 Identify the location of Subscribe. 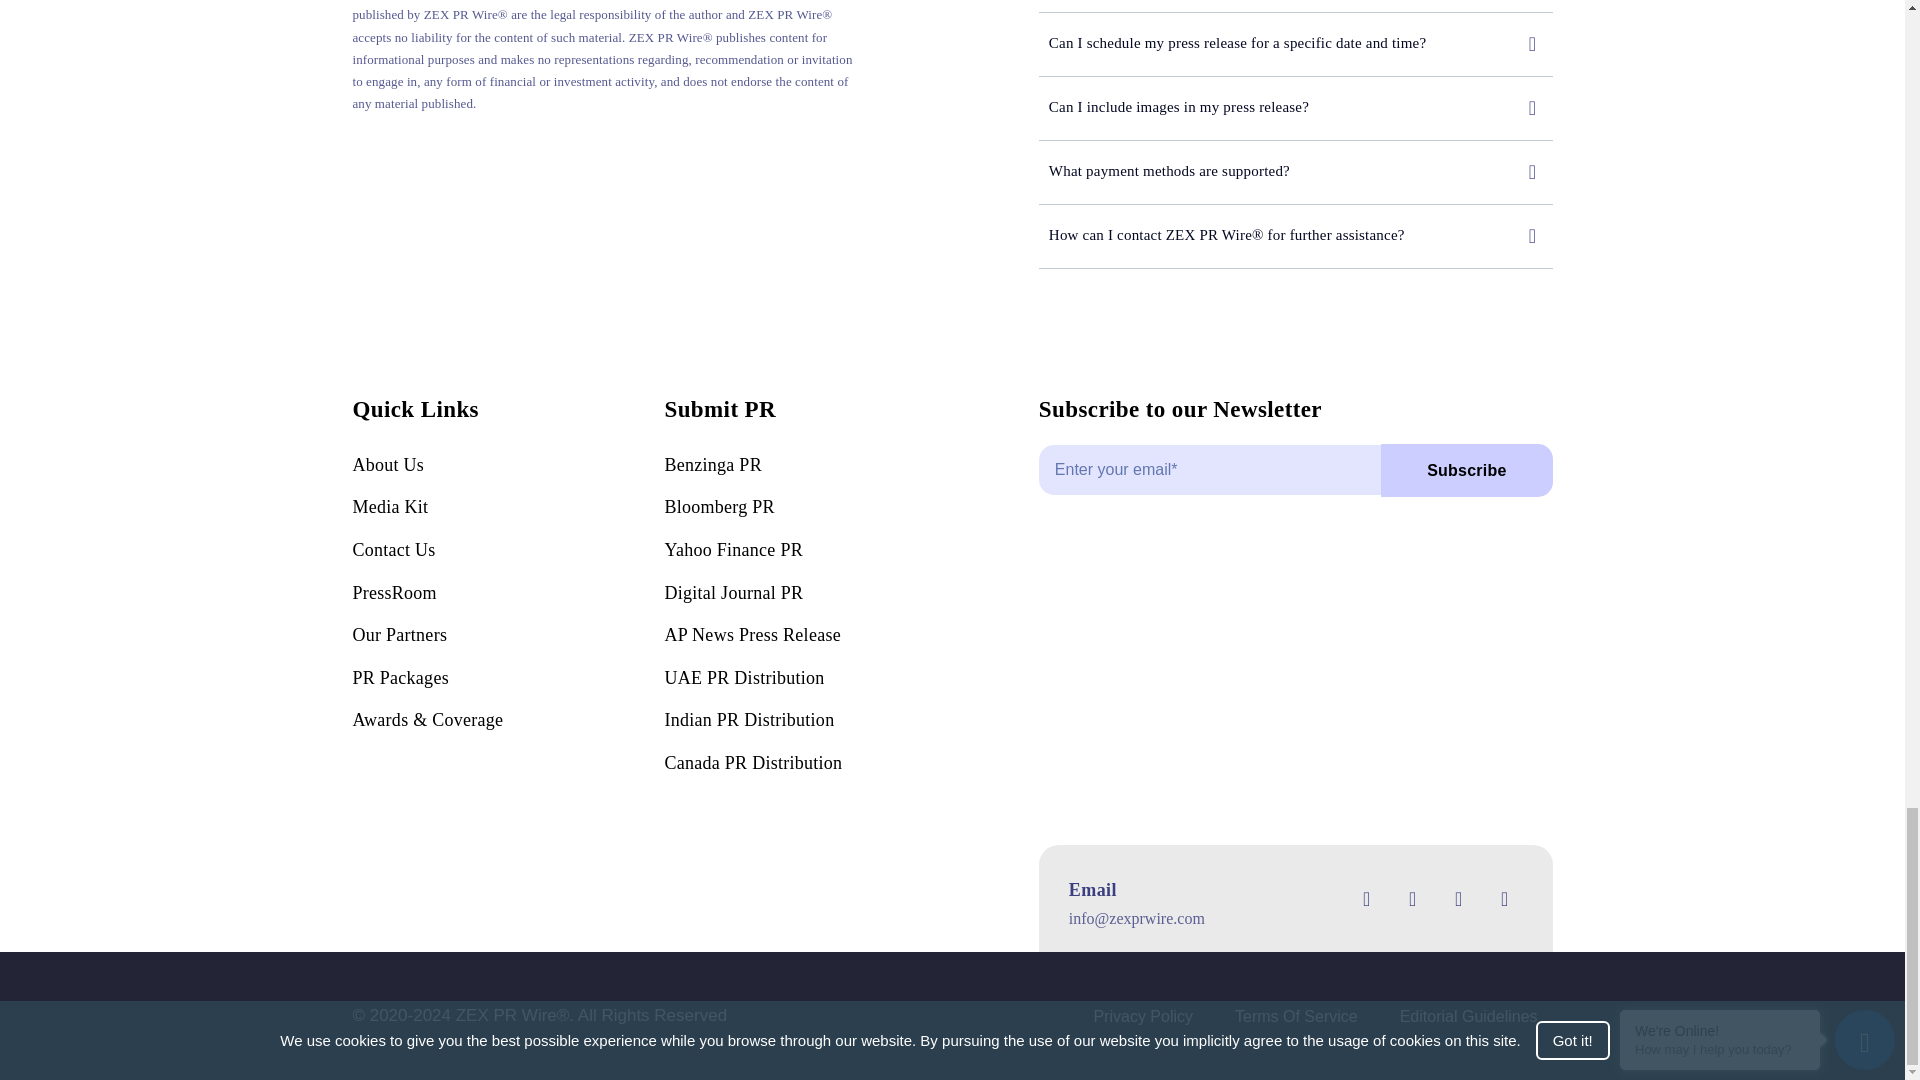
(1296, 480).